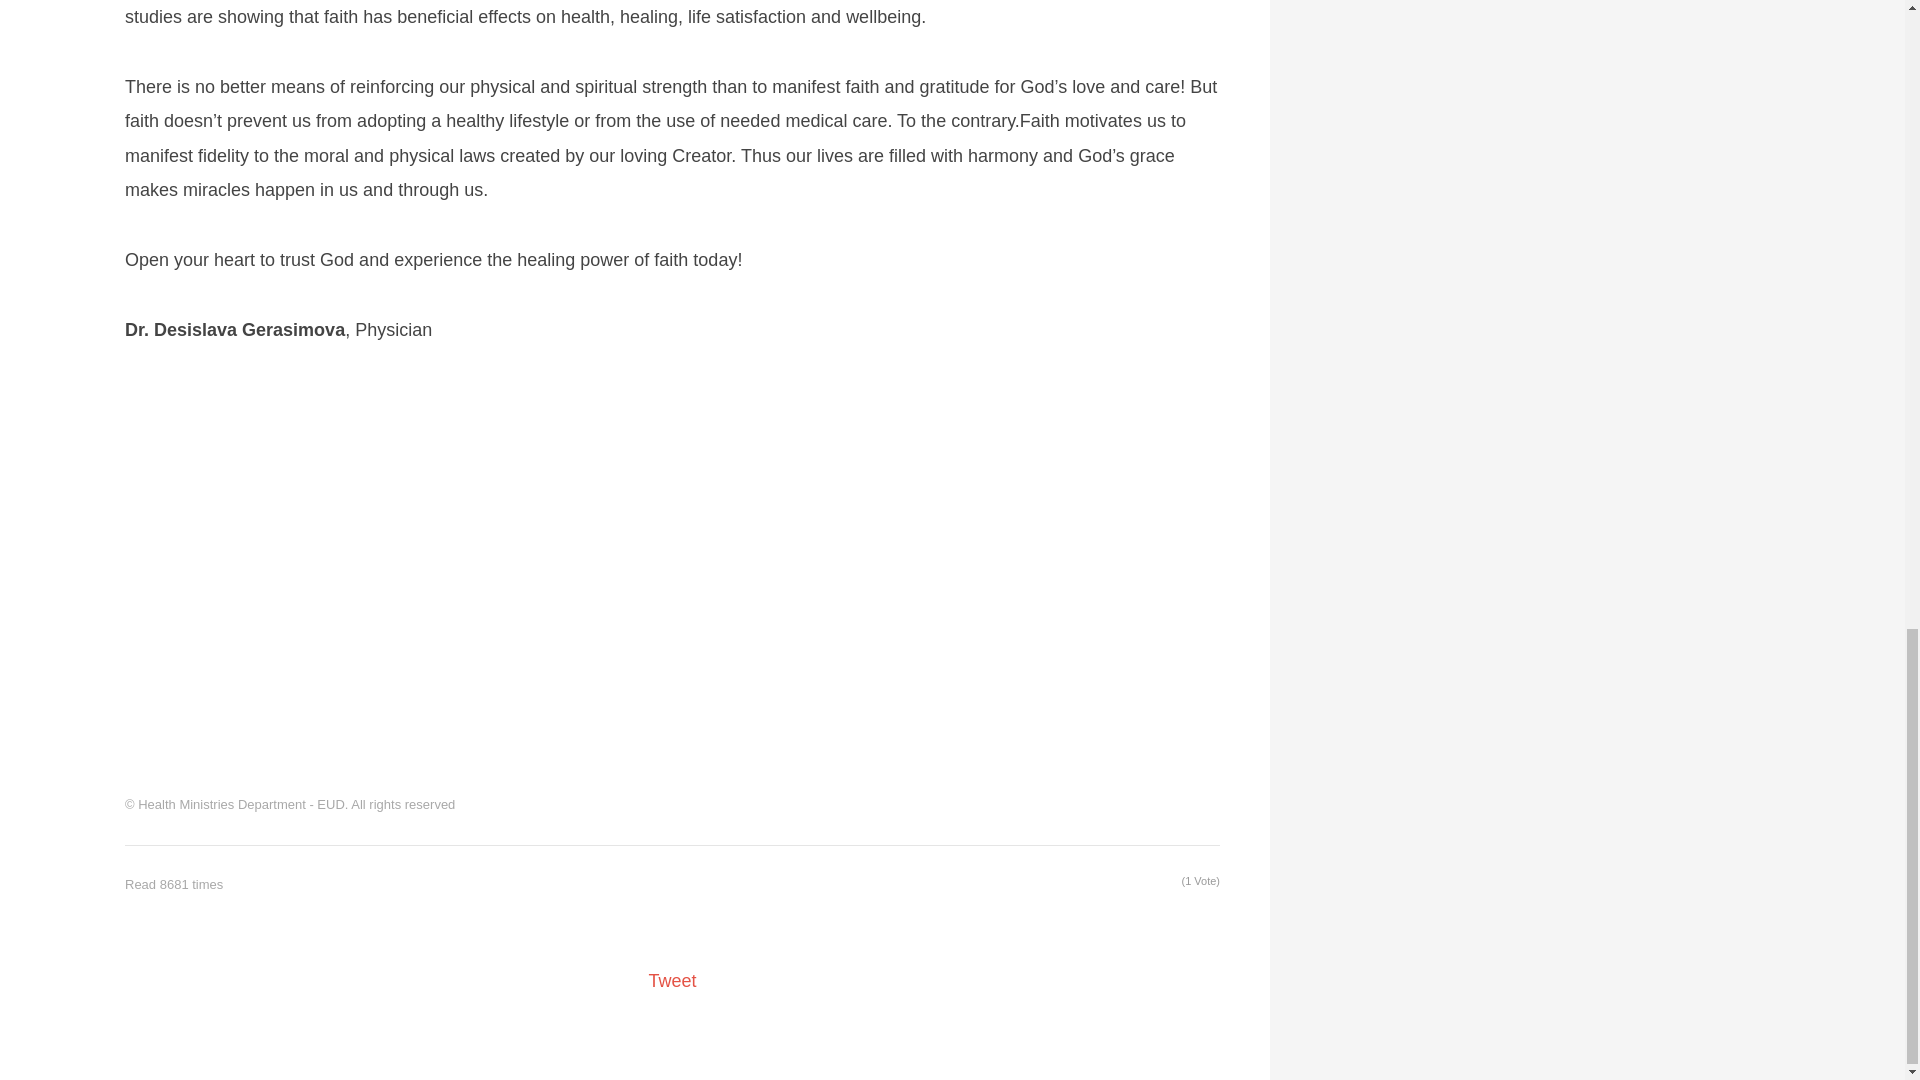 The height and width of the screenshot is (1080, 1920). Describe the element at coordinates (1071, 883) in the screenshot. I see `2` at that location.